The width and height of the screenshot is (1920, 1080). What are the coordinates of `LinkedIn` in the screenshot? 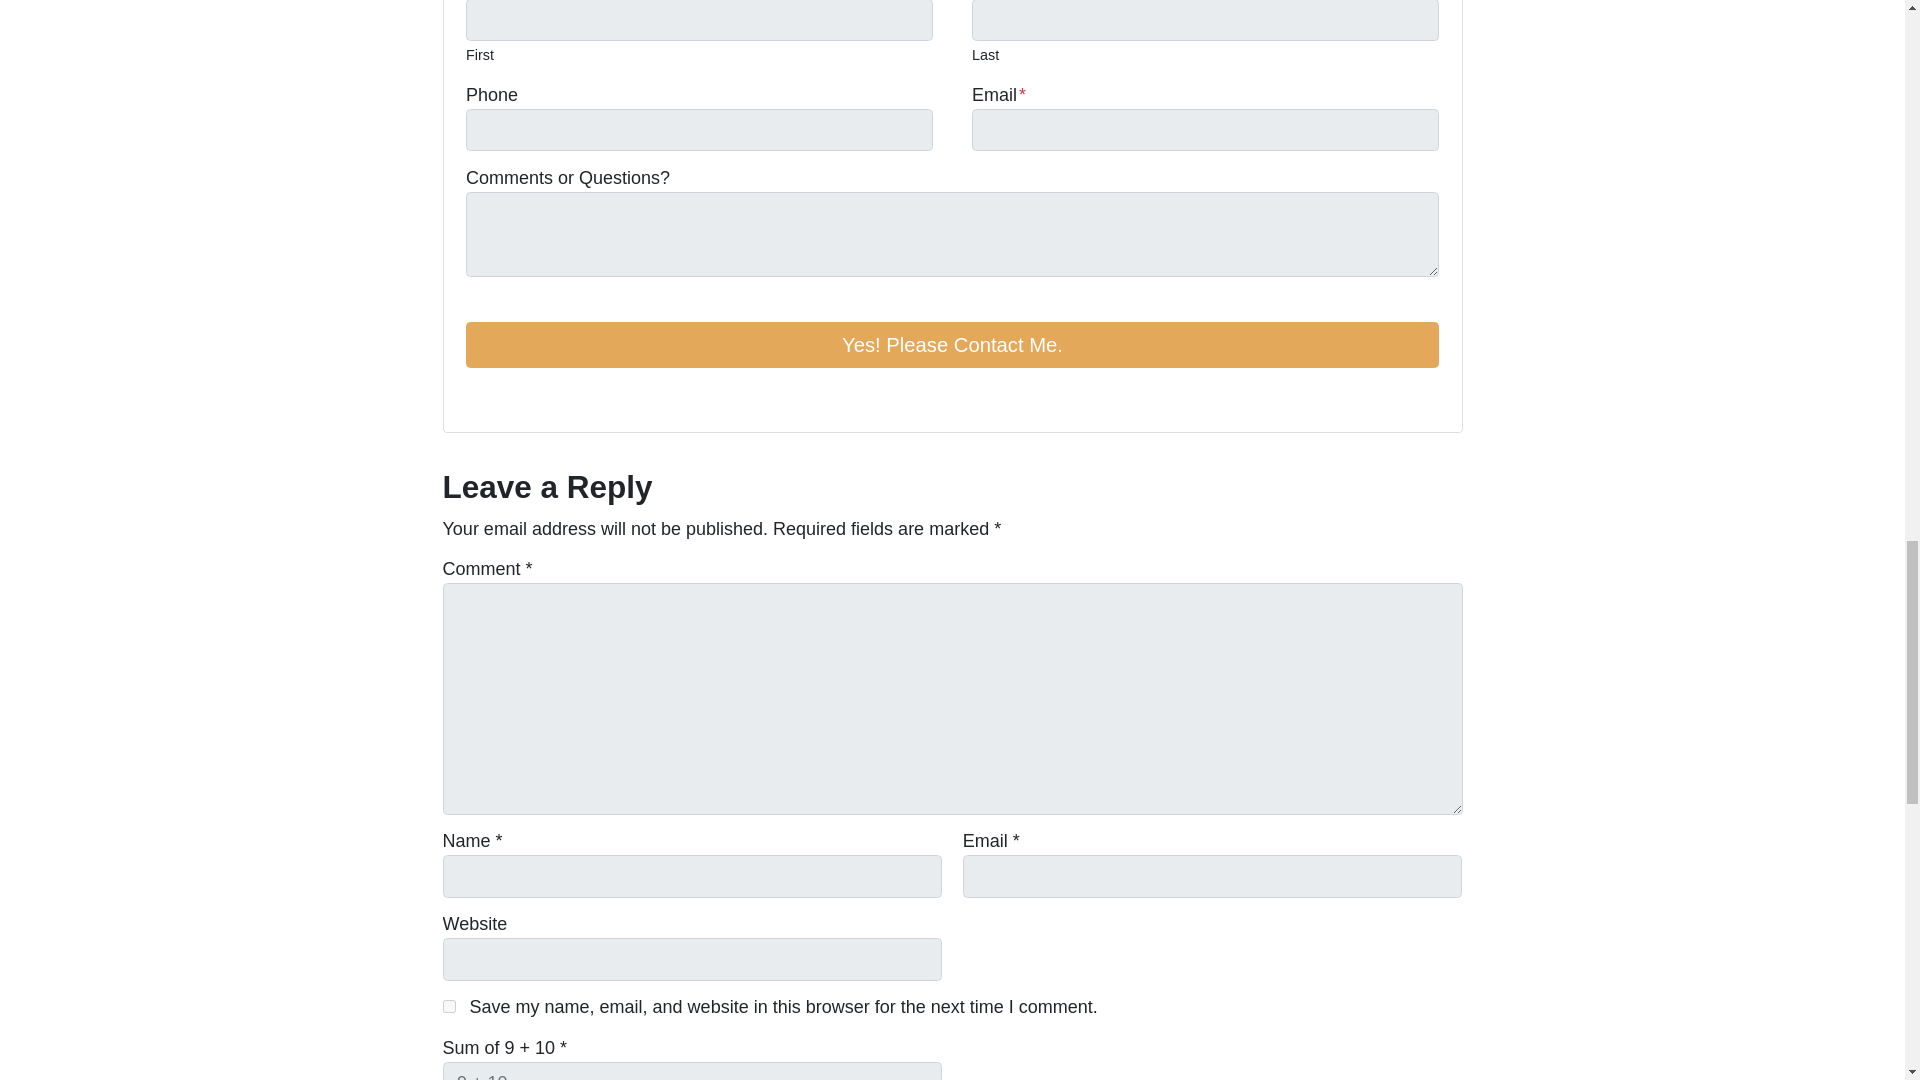 It's located at (534, 398).